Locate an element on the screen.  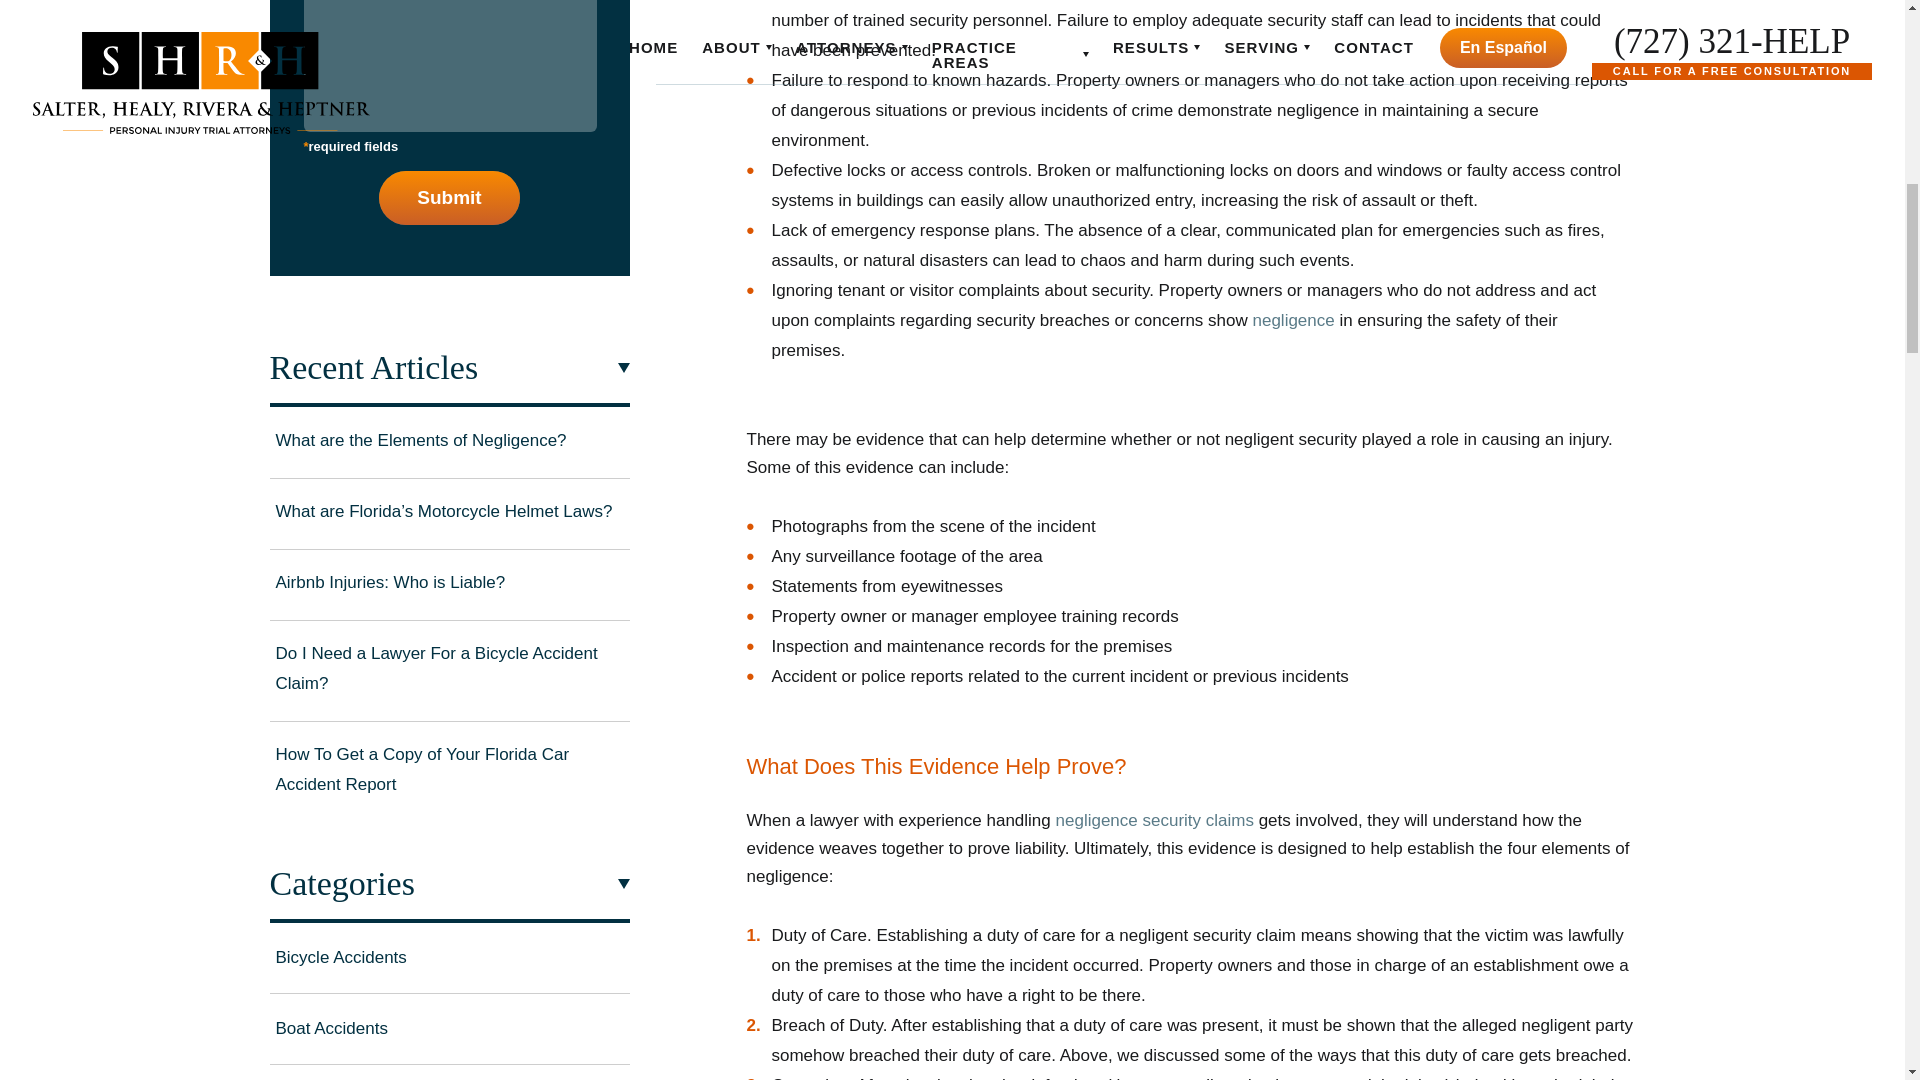
negligence is located at coordinates (1292, 320).